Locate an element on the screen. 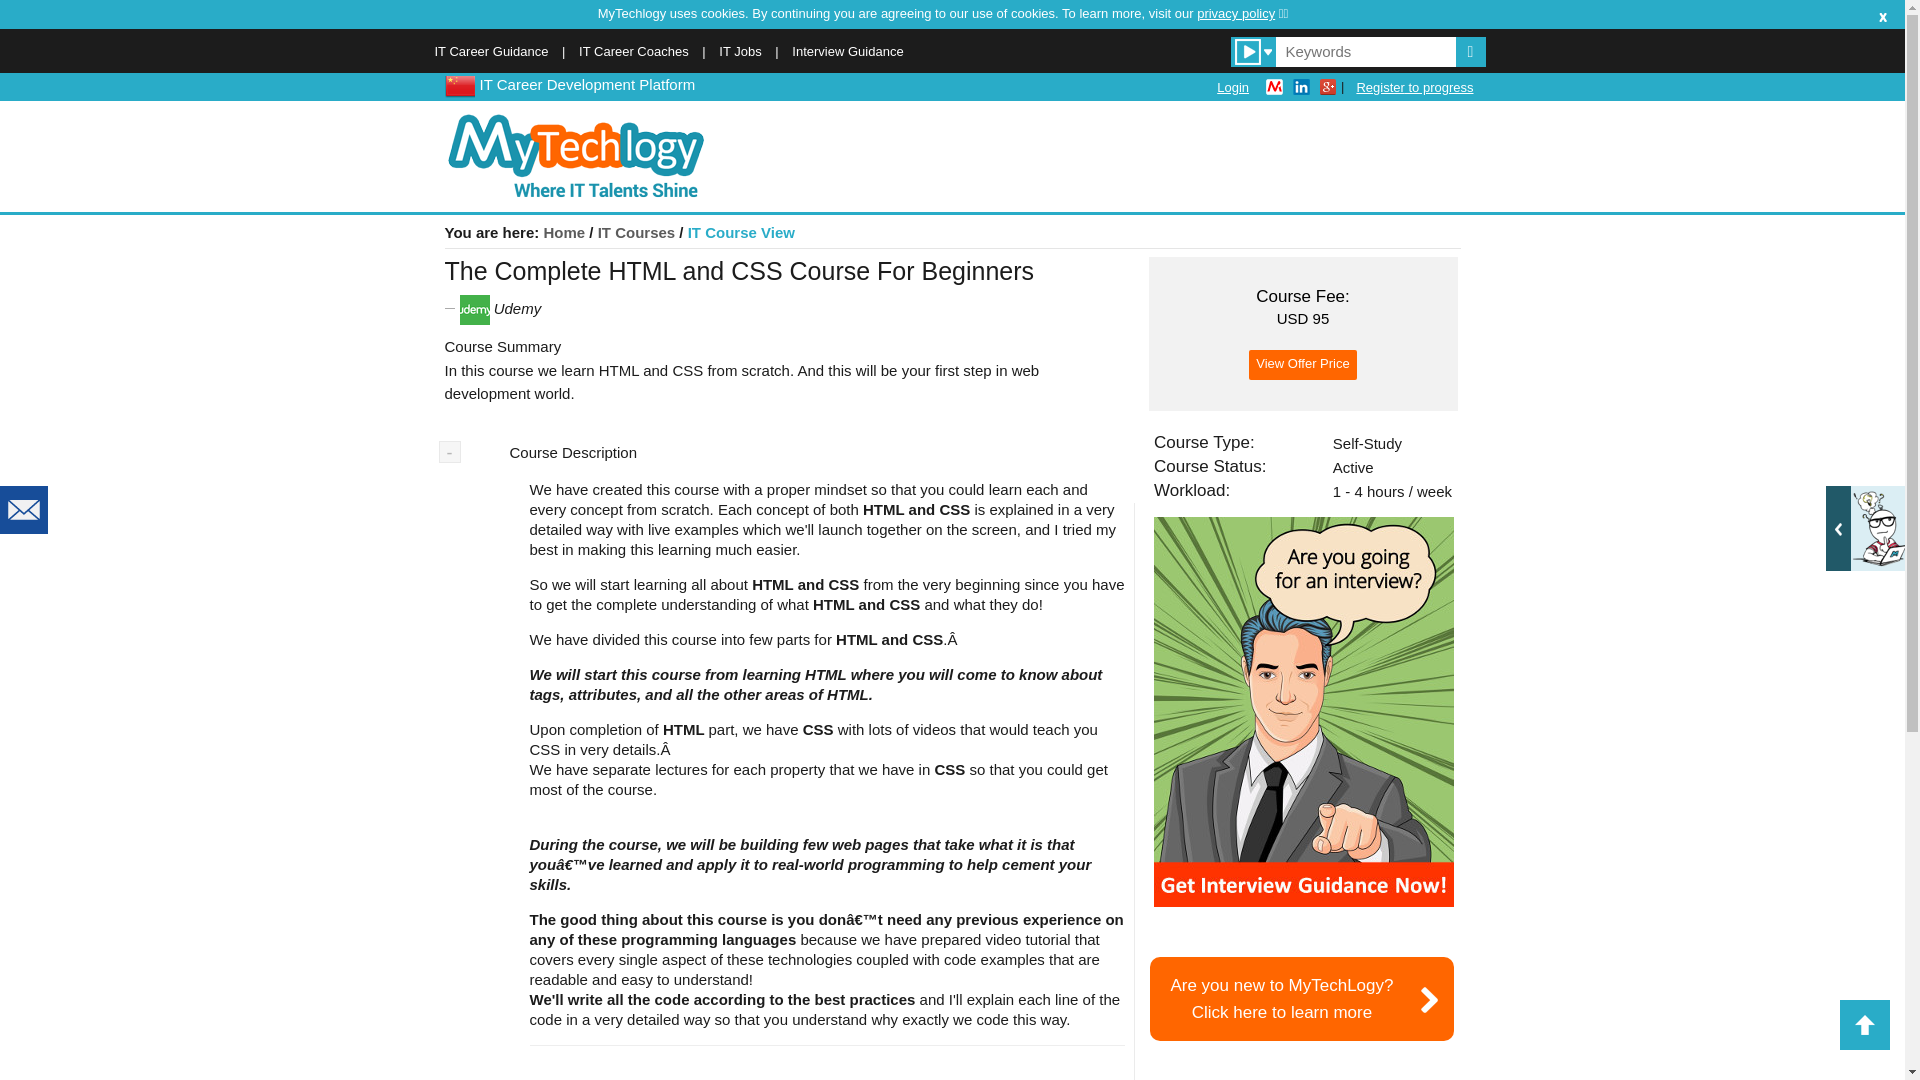 This screenshot has height=1080, width=1920. Register to progress is located at coordinates (1302, 364).